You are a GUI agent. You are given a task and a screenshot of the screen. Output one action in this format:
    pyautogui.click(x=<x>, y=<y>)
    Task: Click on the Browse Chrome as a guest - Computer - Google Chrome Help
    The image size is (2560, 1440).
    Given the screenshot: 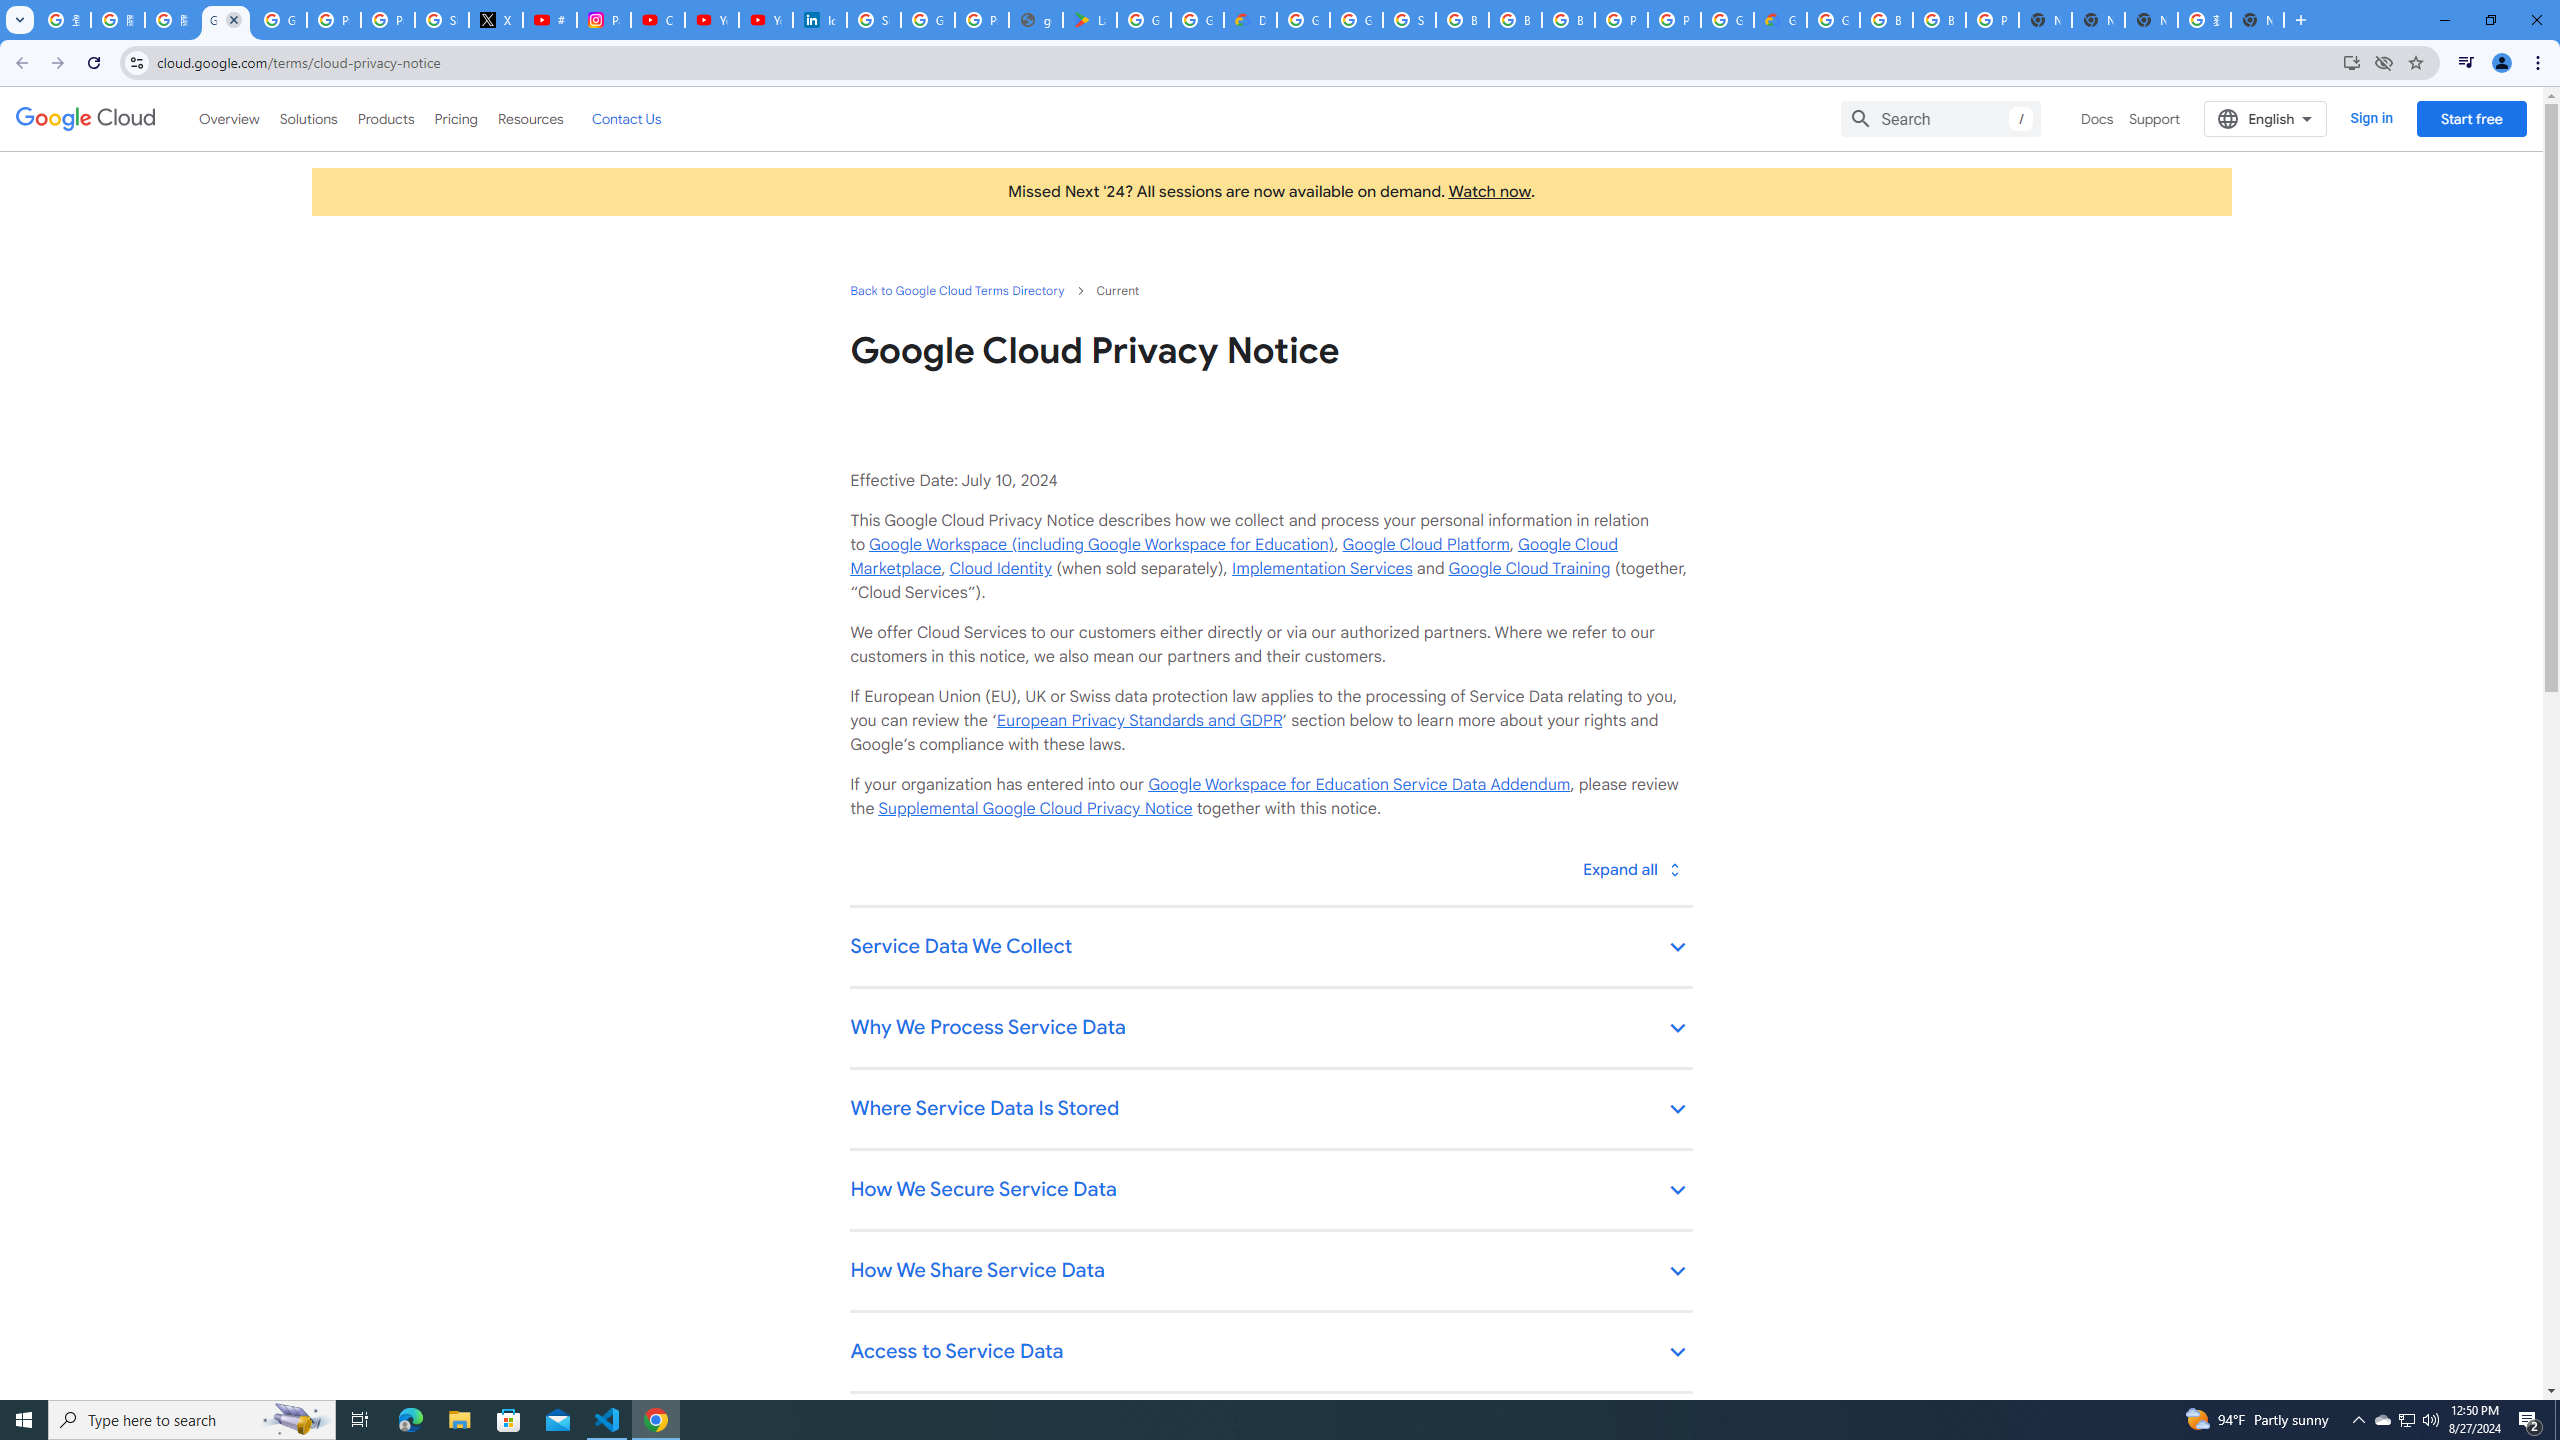 What is the action you would take?
    pyautogui.click(x=1569, y=20)
    